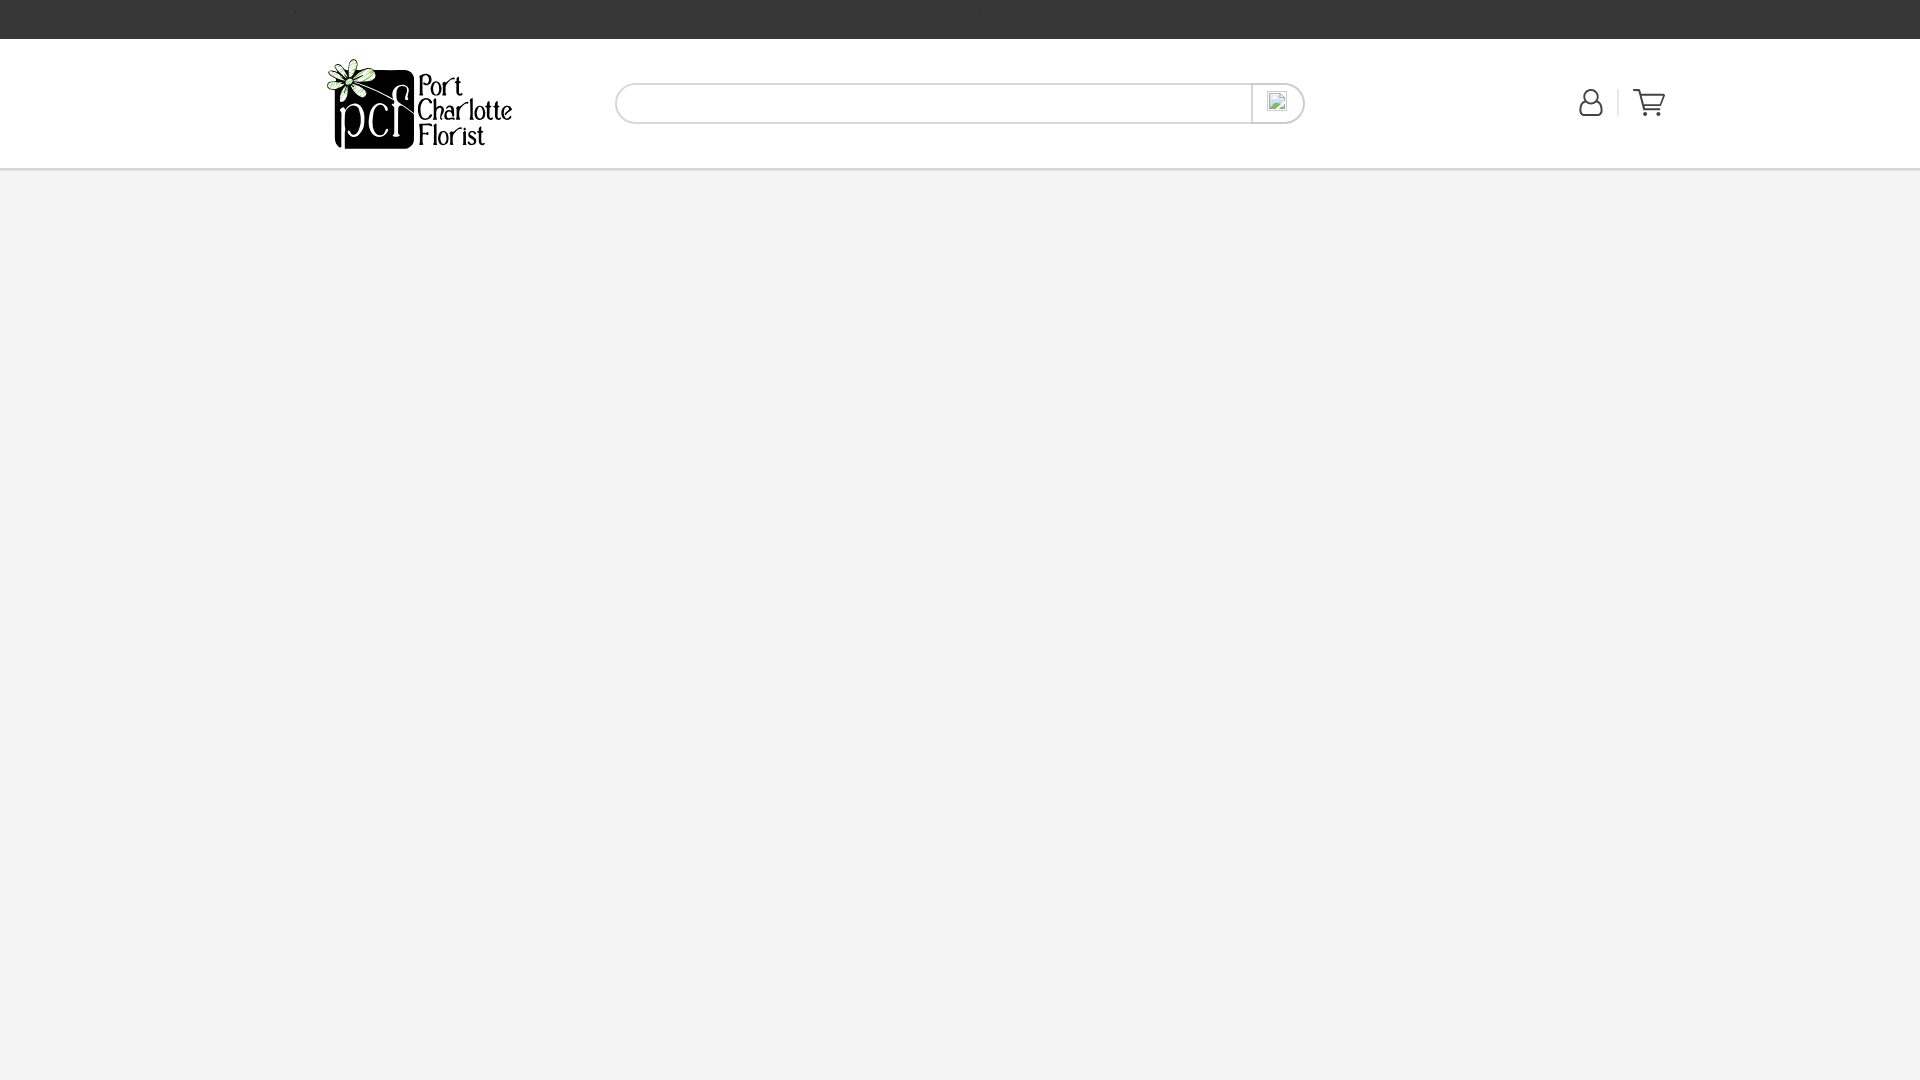 The height and width of the screenshot is (1080, 1920). Describe the element at coordinates (498, 178) in the screenshot. I see `Sympathy` at that location.